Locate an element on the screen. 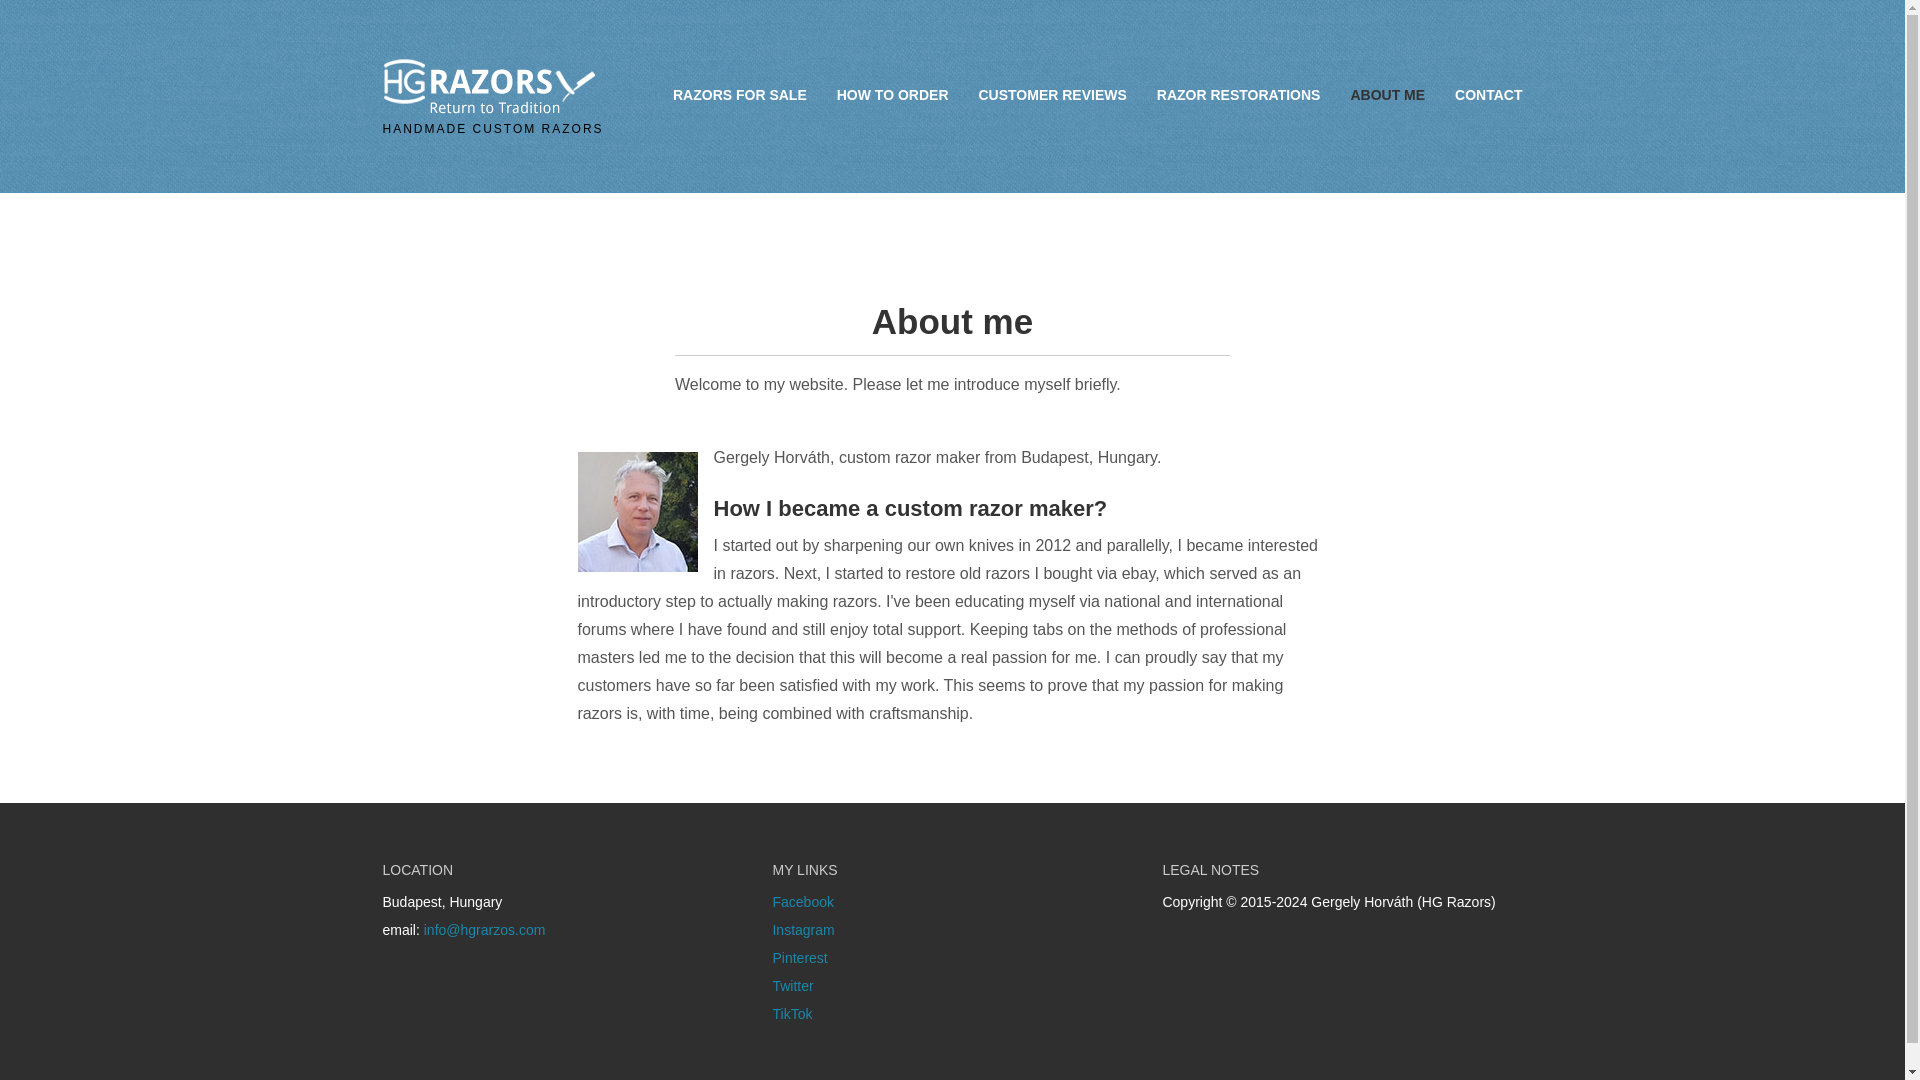 The width and height of the screenshot is (1920, 1080). RAZORS FOR SALE is located at coordinates (740, 94).